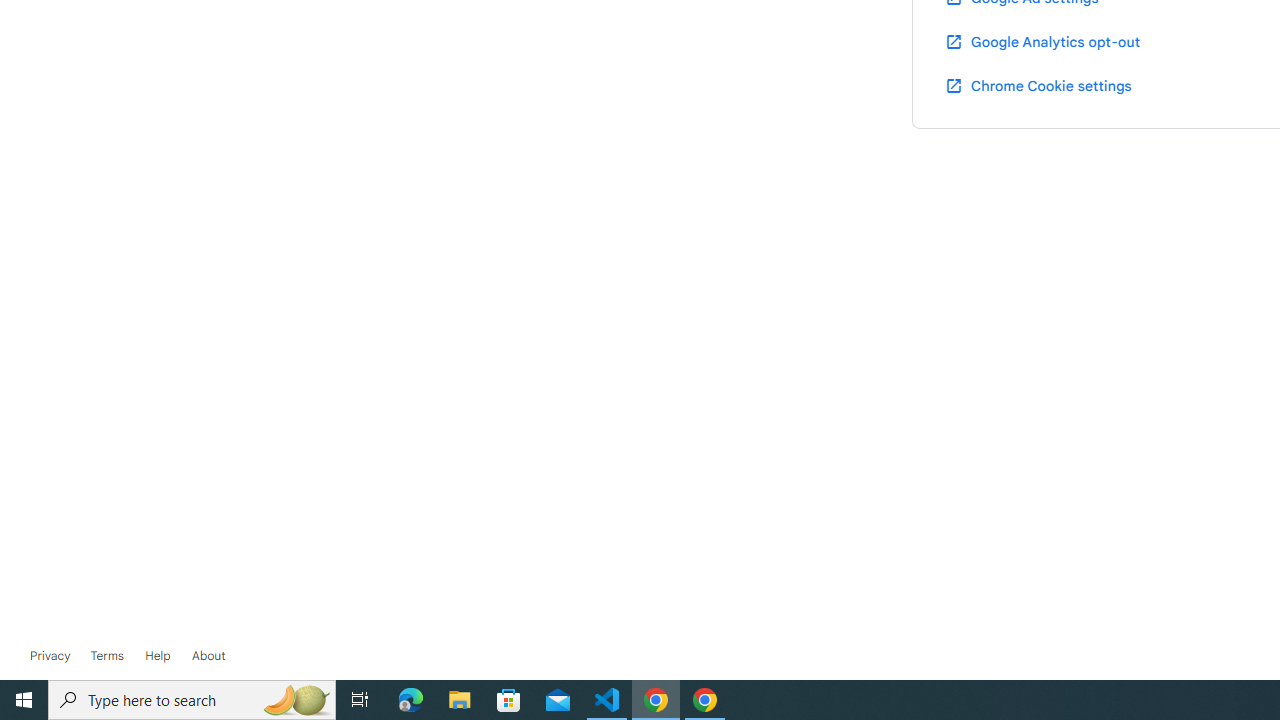 This screenshot has width=1280, height=720. Describe the element at coordinates (1042, 41) in the screenshot. I see `Google Analytics opt-out` at that location.